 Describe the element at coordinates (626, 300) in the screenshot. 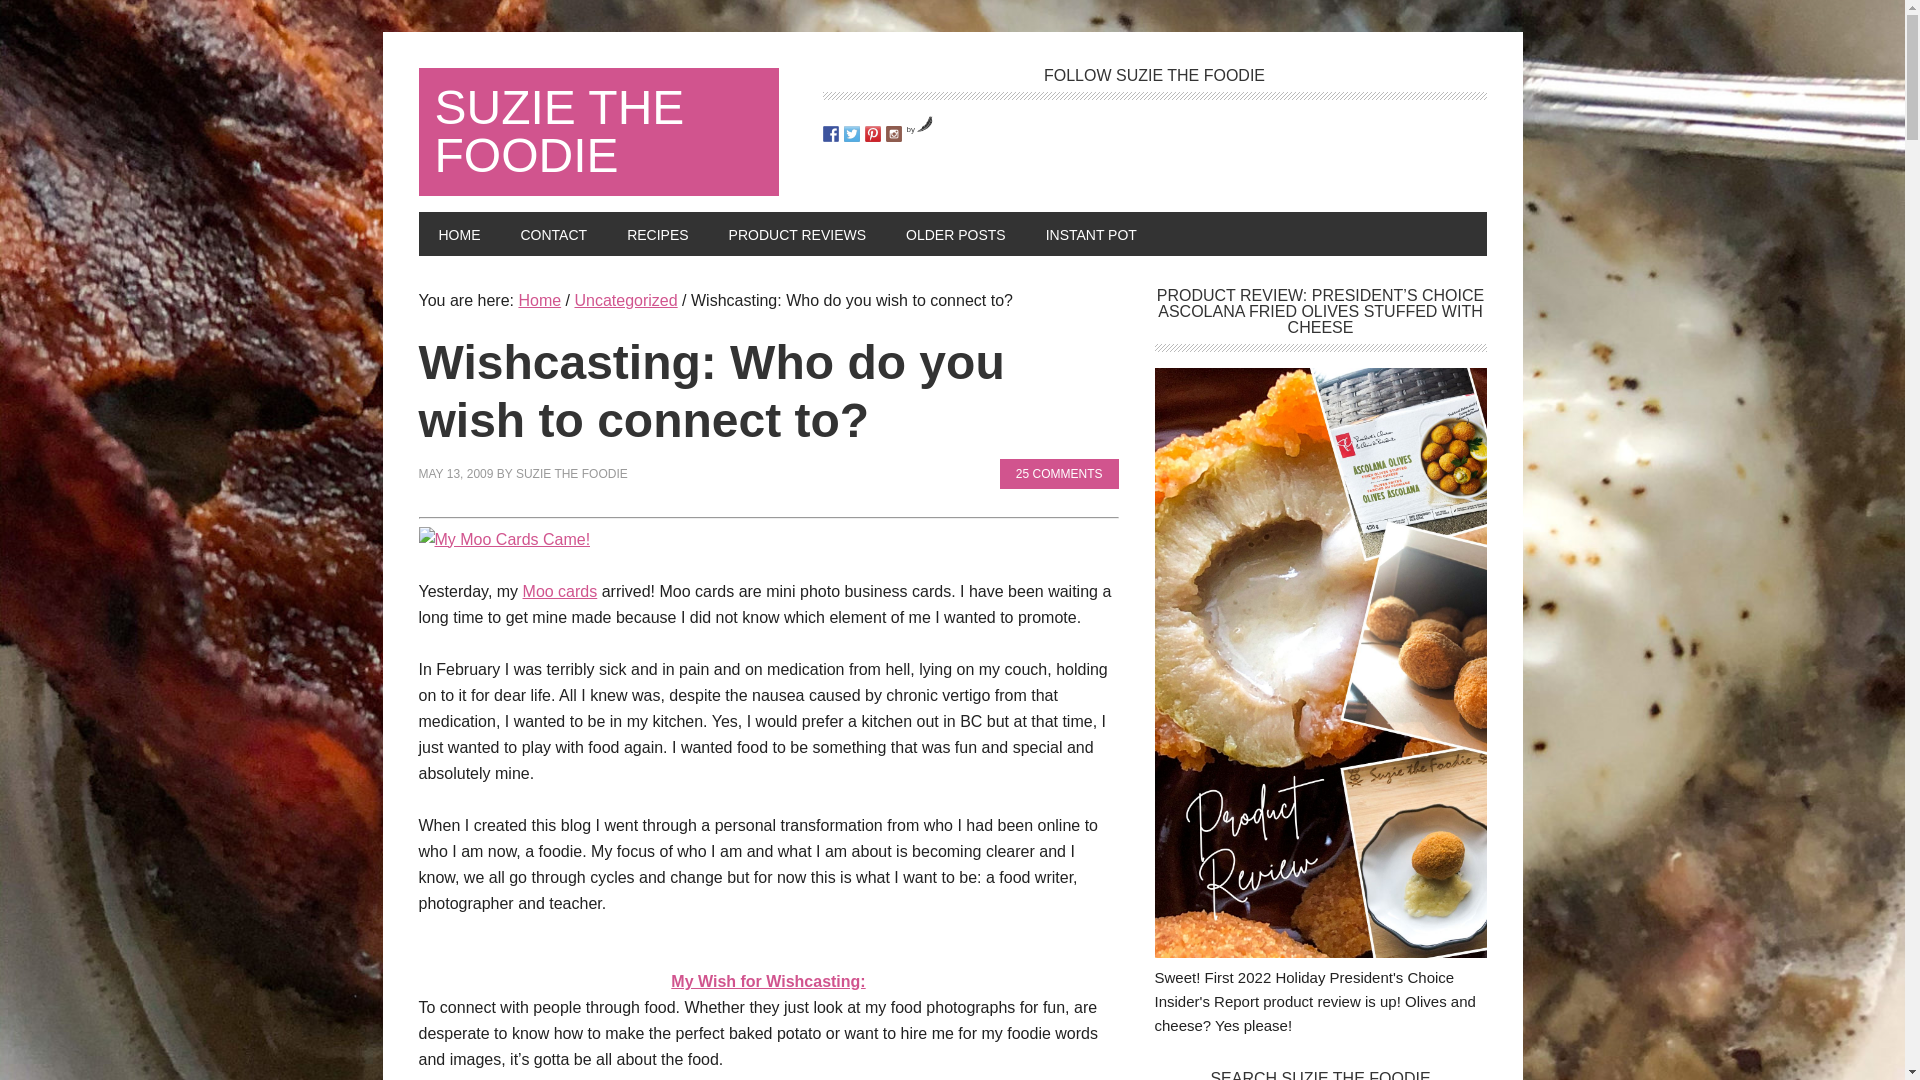

I see `Uncategorized` at that location.